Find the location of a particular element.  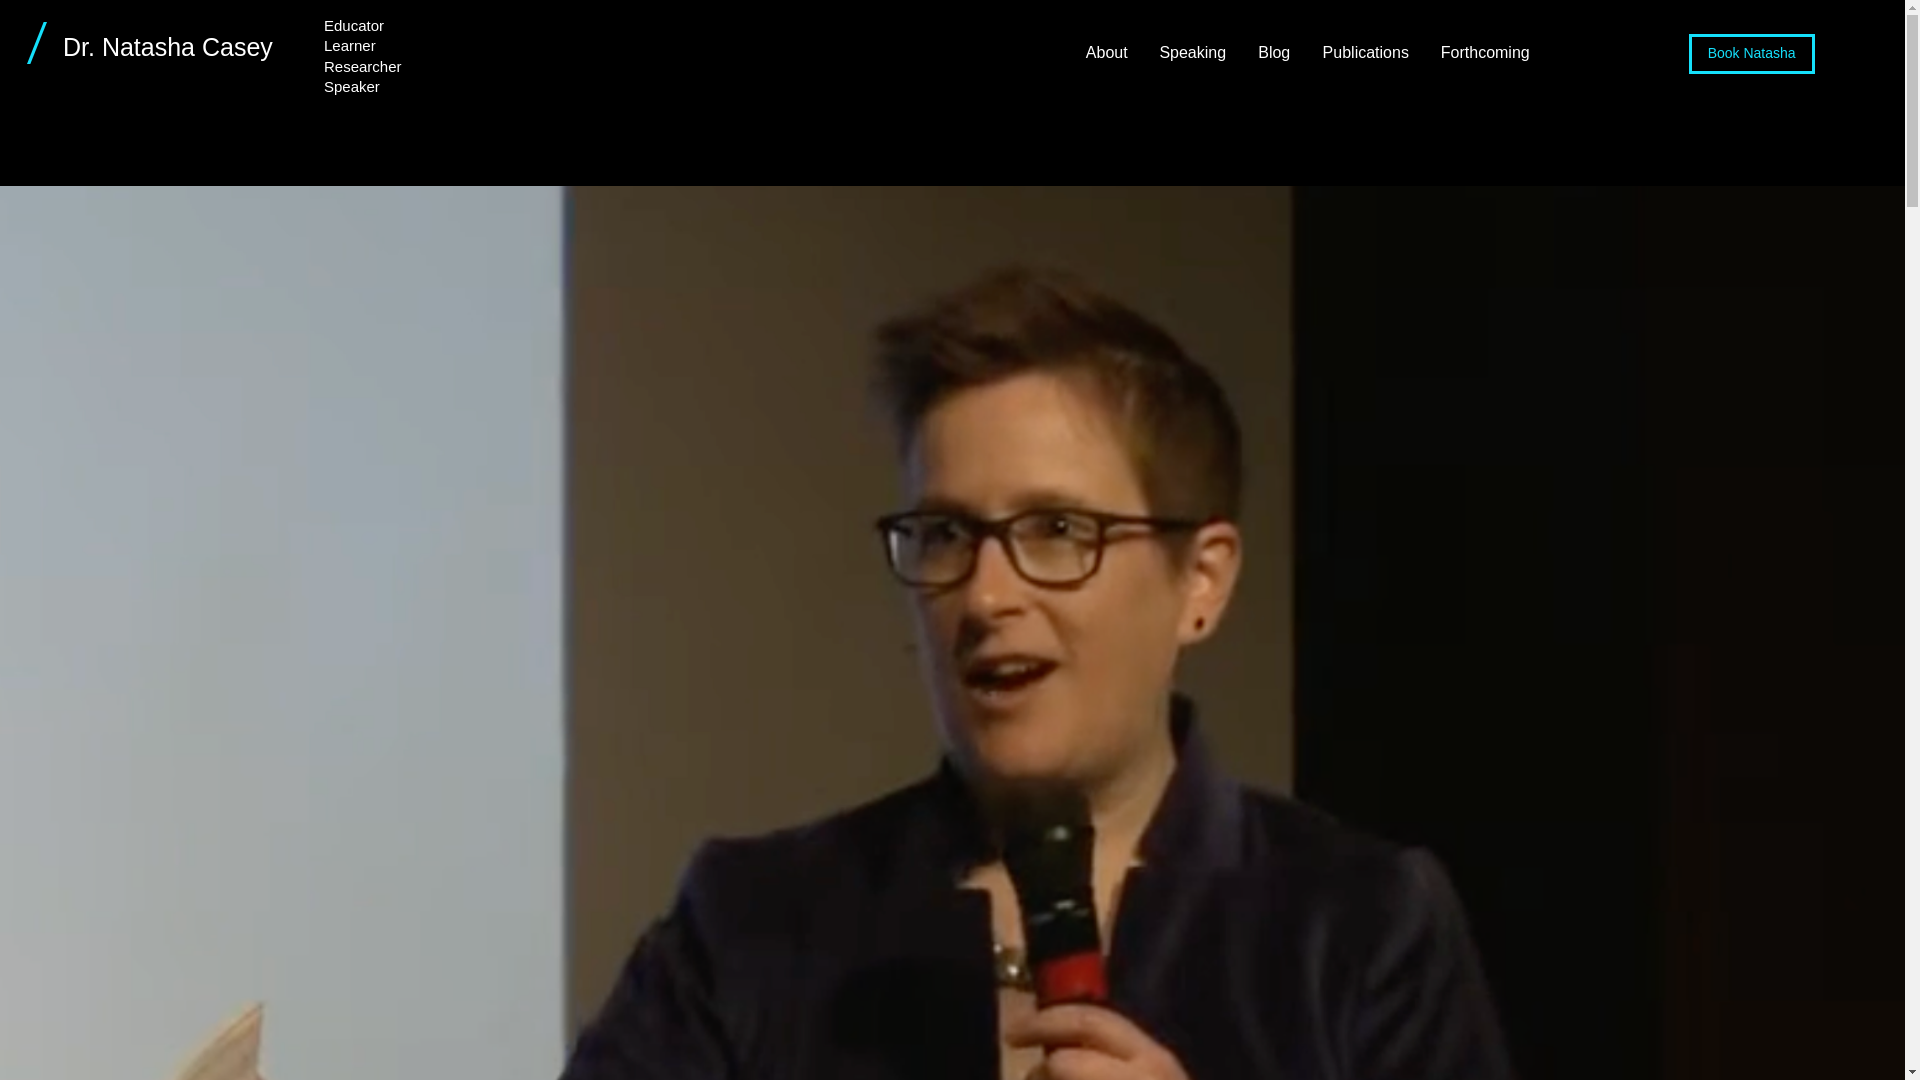

Educator is located at coordinates (354, 25).